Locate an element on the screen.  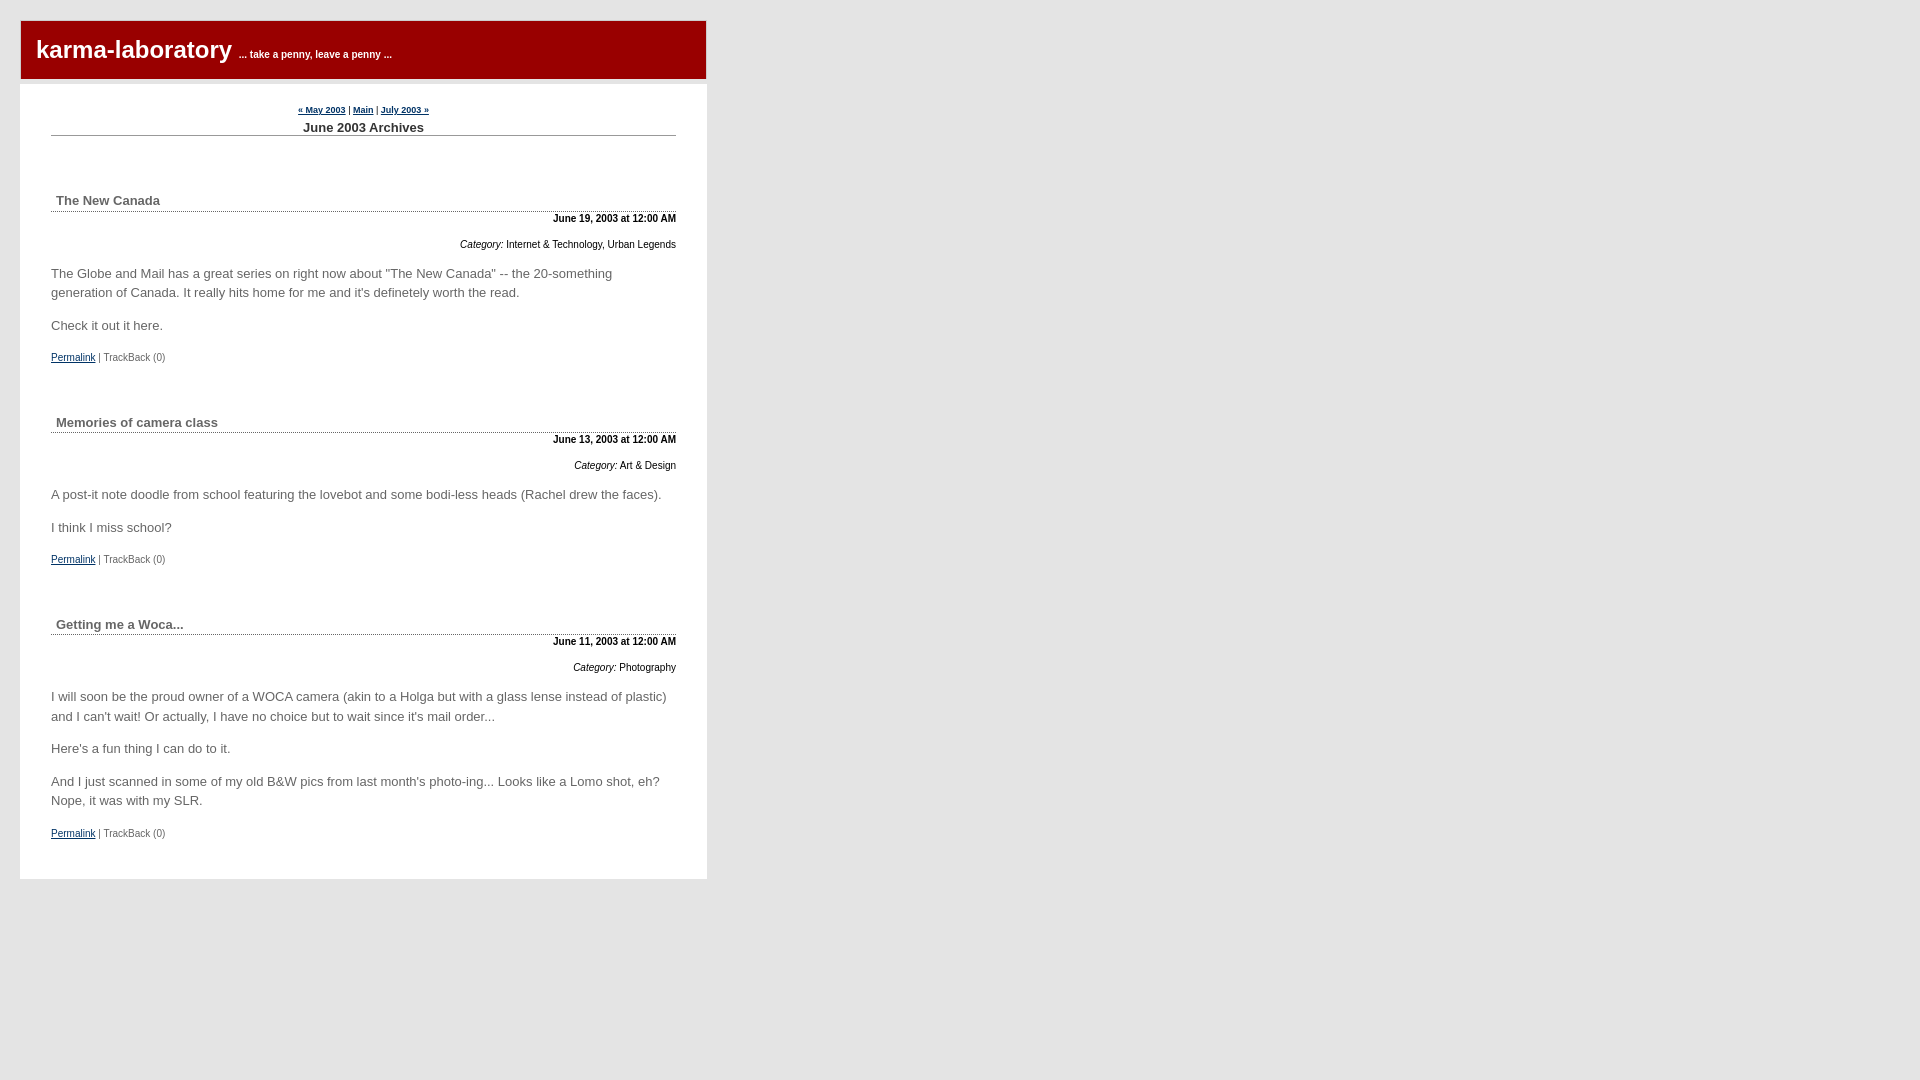
karma-laboratory is located at coordinates (134, 48).